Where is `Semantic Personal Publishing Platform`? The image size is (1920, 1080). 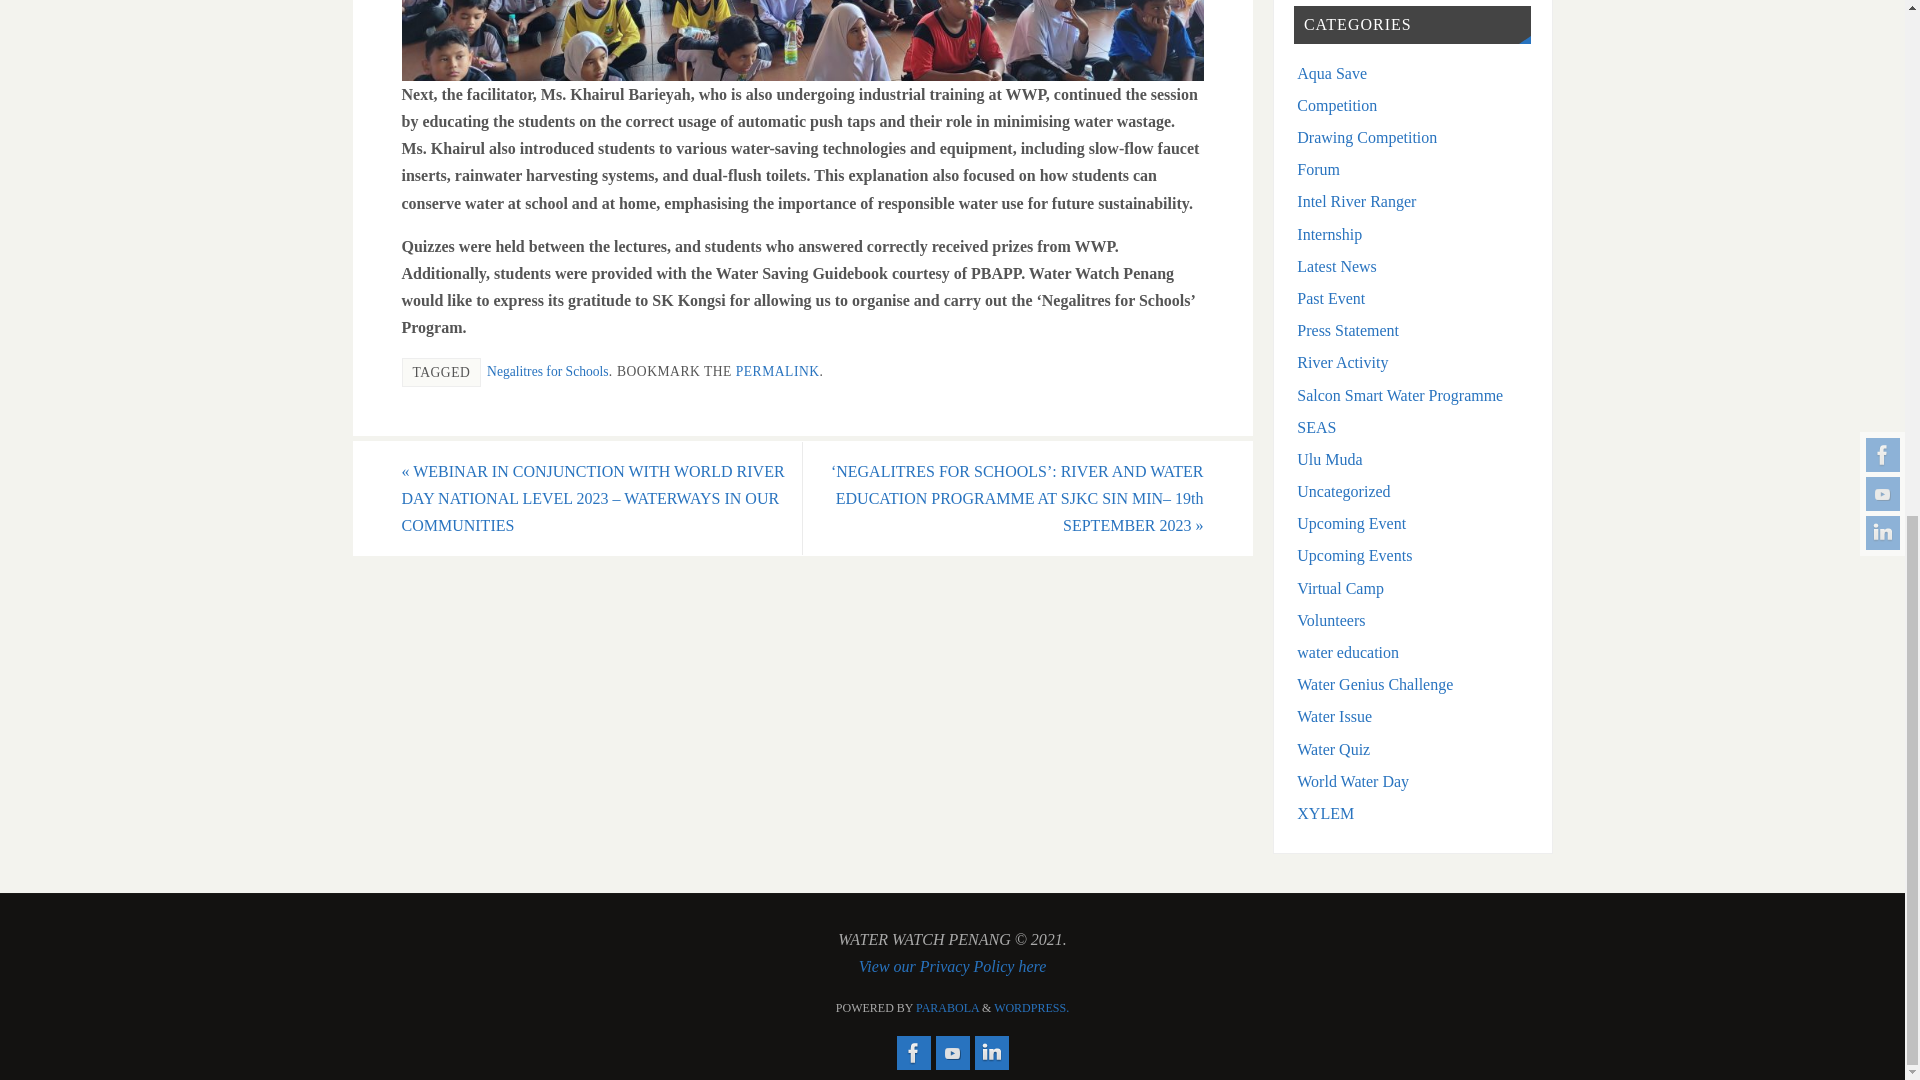 Semantic Personal Publishing Platform is located at coordinates (1032, 1008).